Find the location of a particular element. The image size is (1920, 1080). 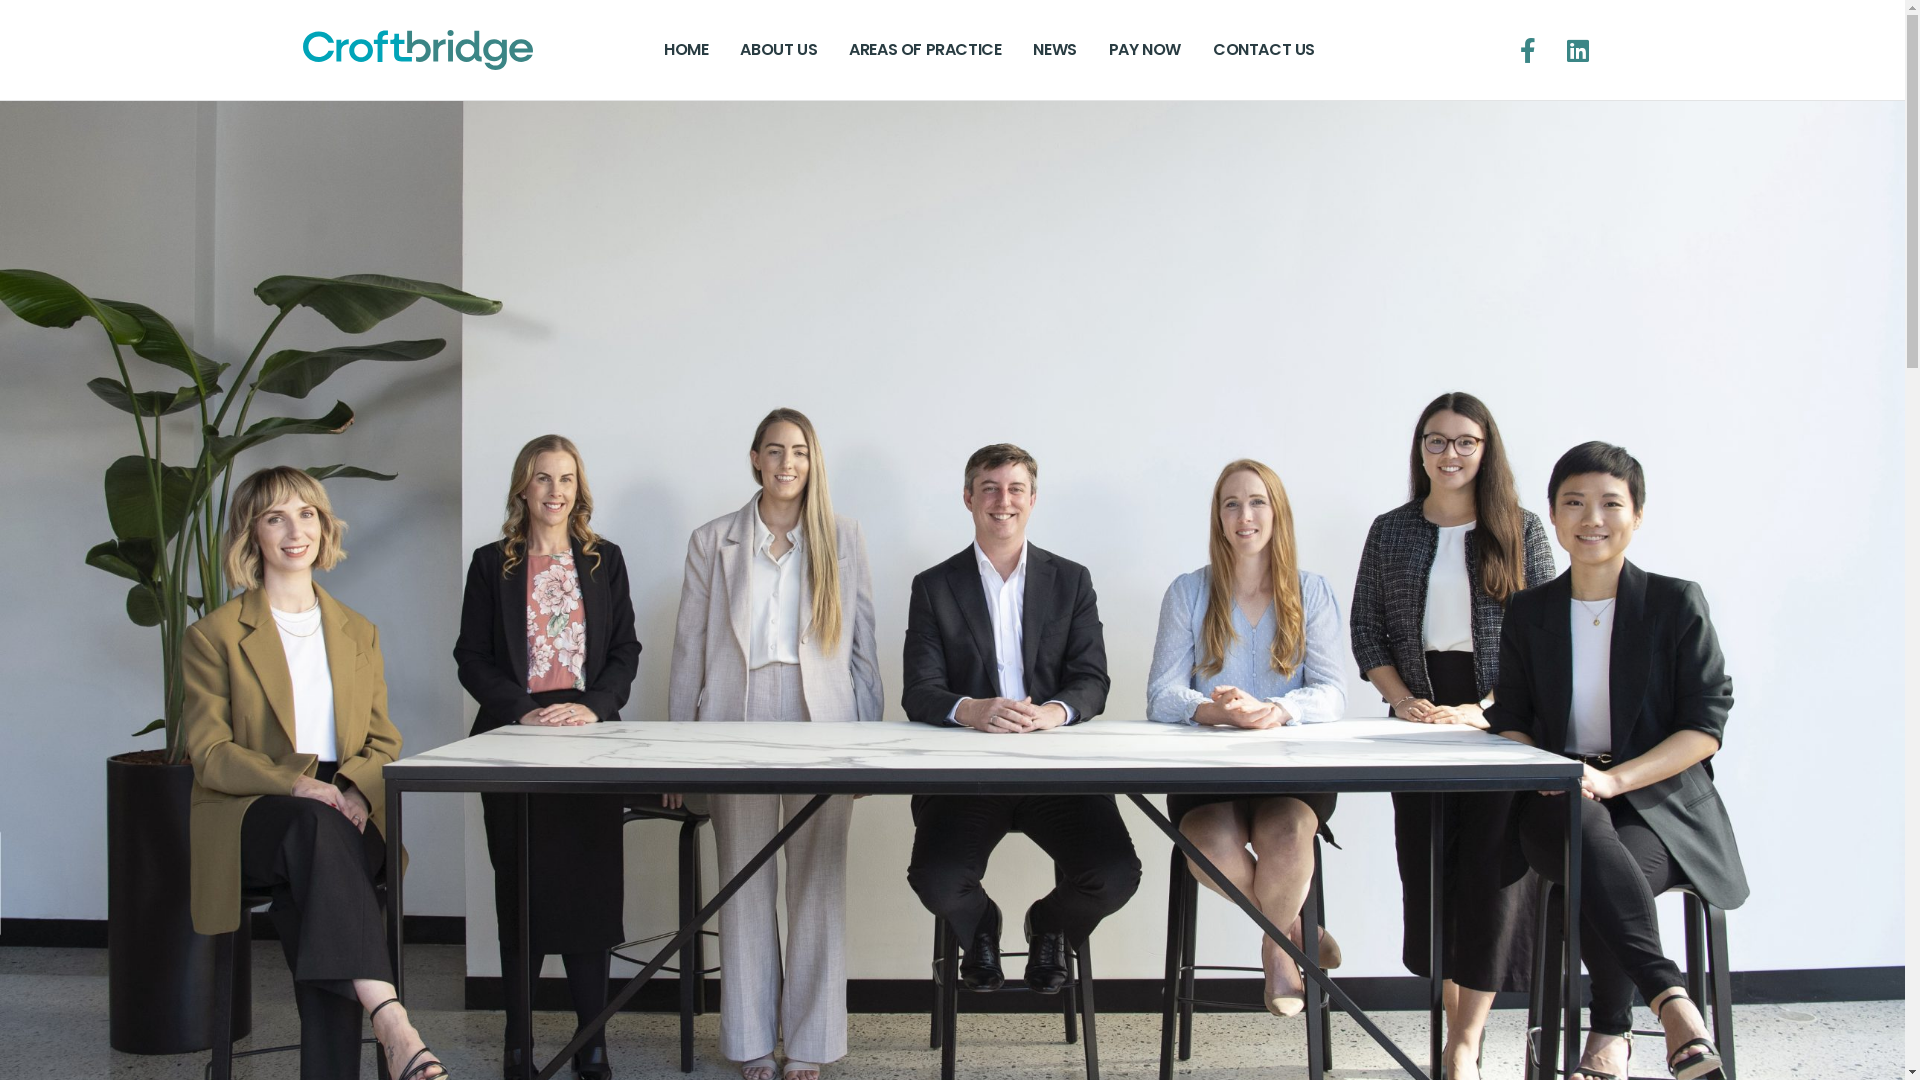

HOME is located at coordinates (686, 50).